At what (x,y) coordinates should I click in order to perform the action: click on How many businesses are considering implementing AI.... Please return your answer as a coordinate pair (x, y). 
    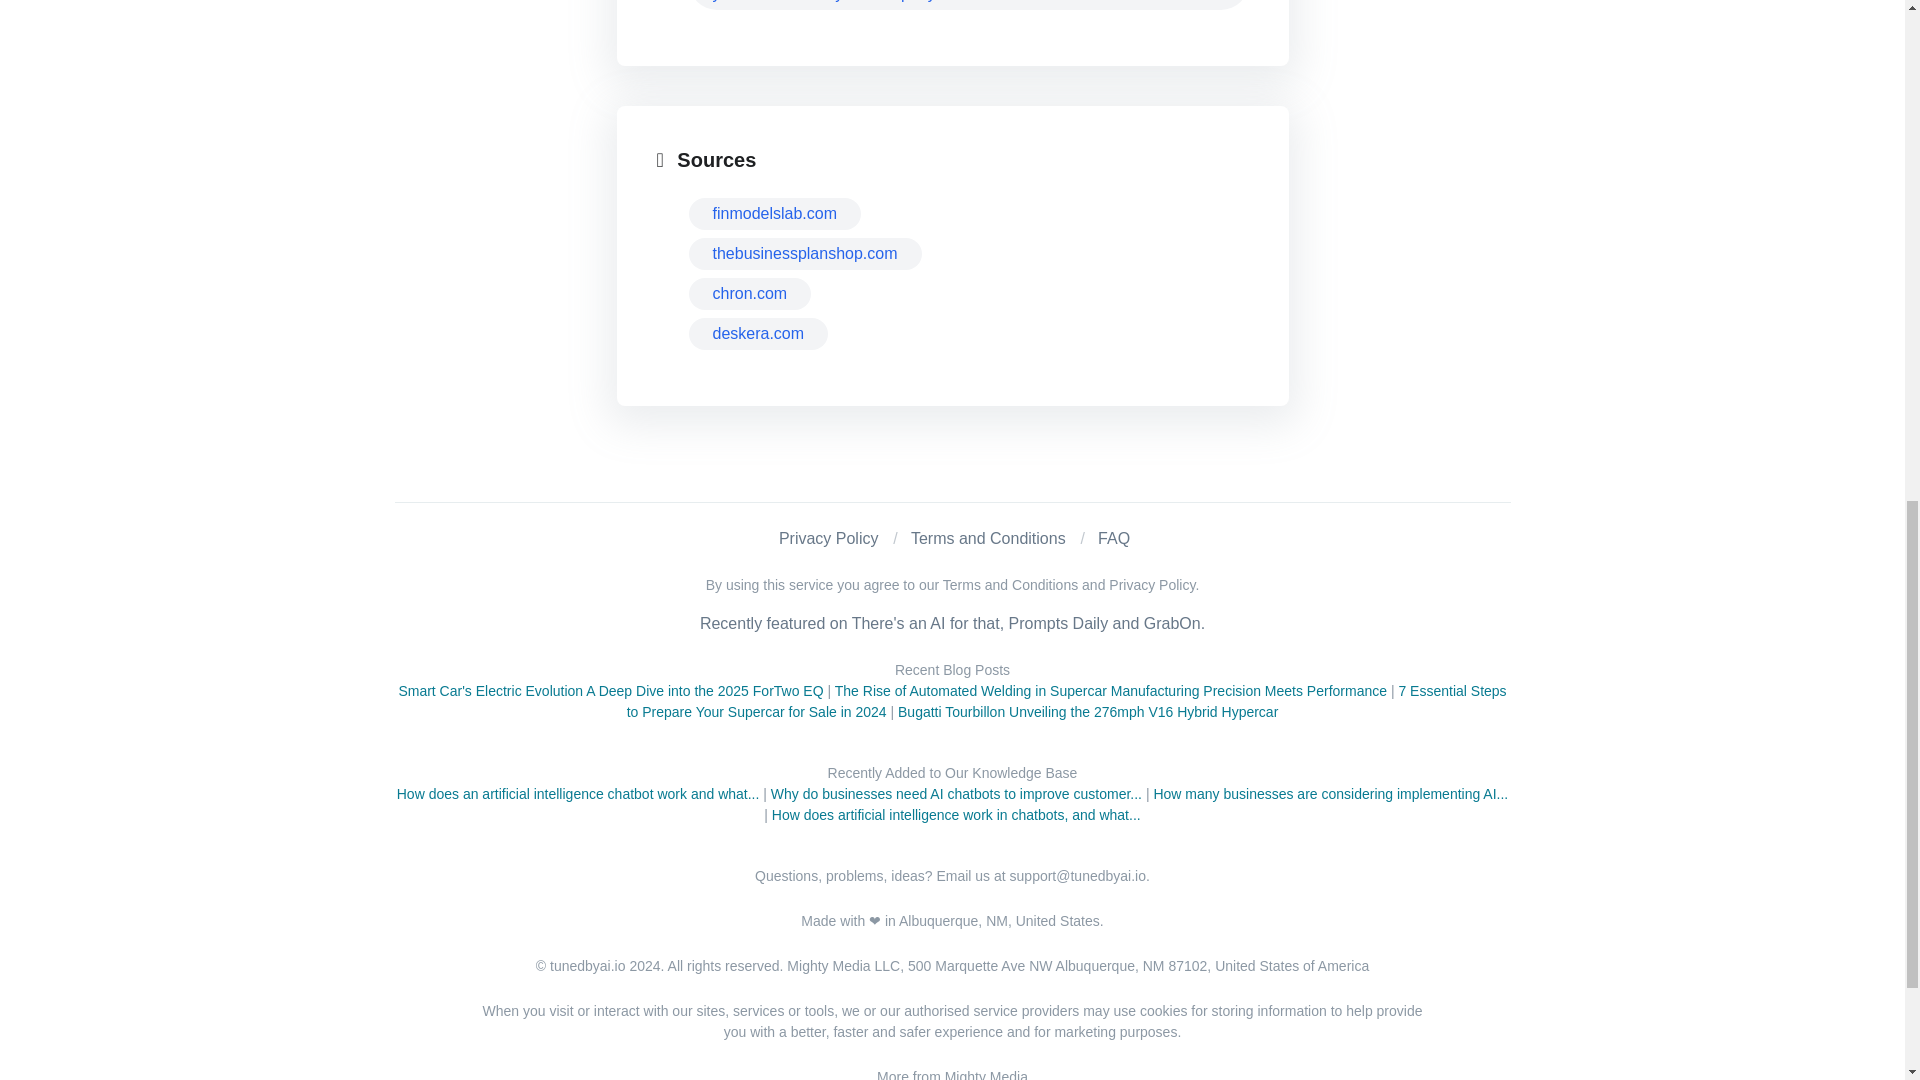
    Looking at the image, I should click on (1330, 794).